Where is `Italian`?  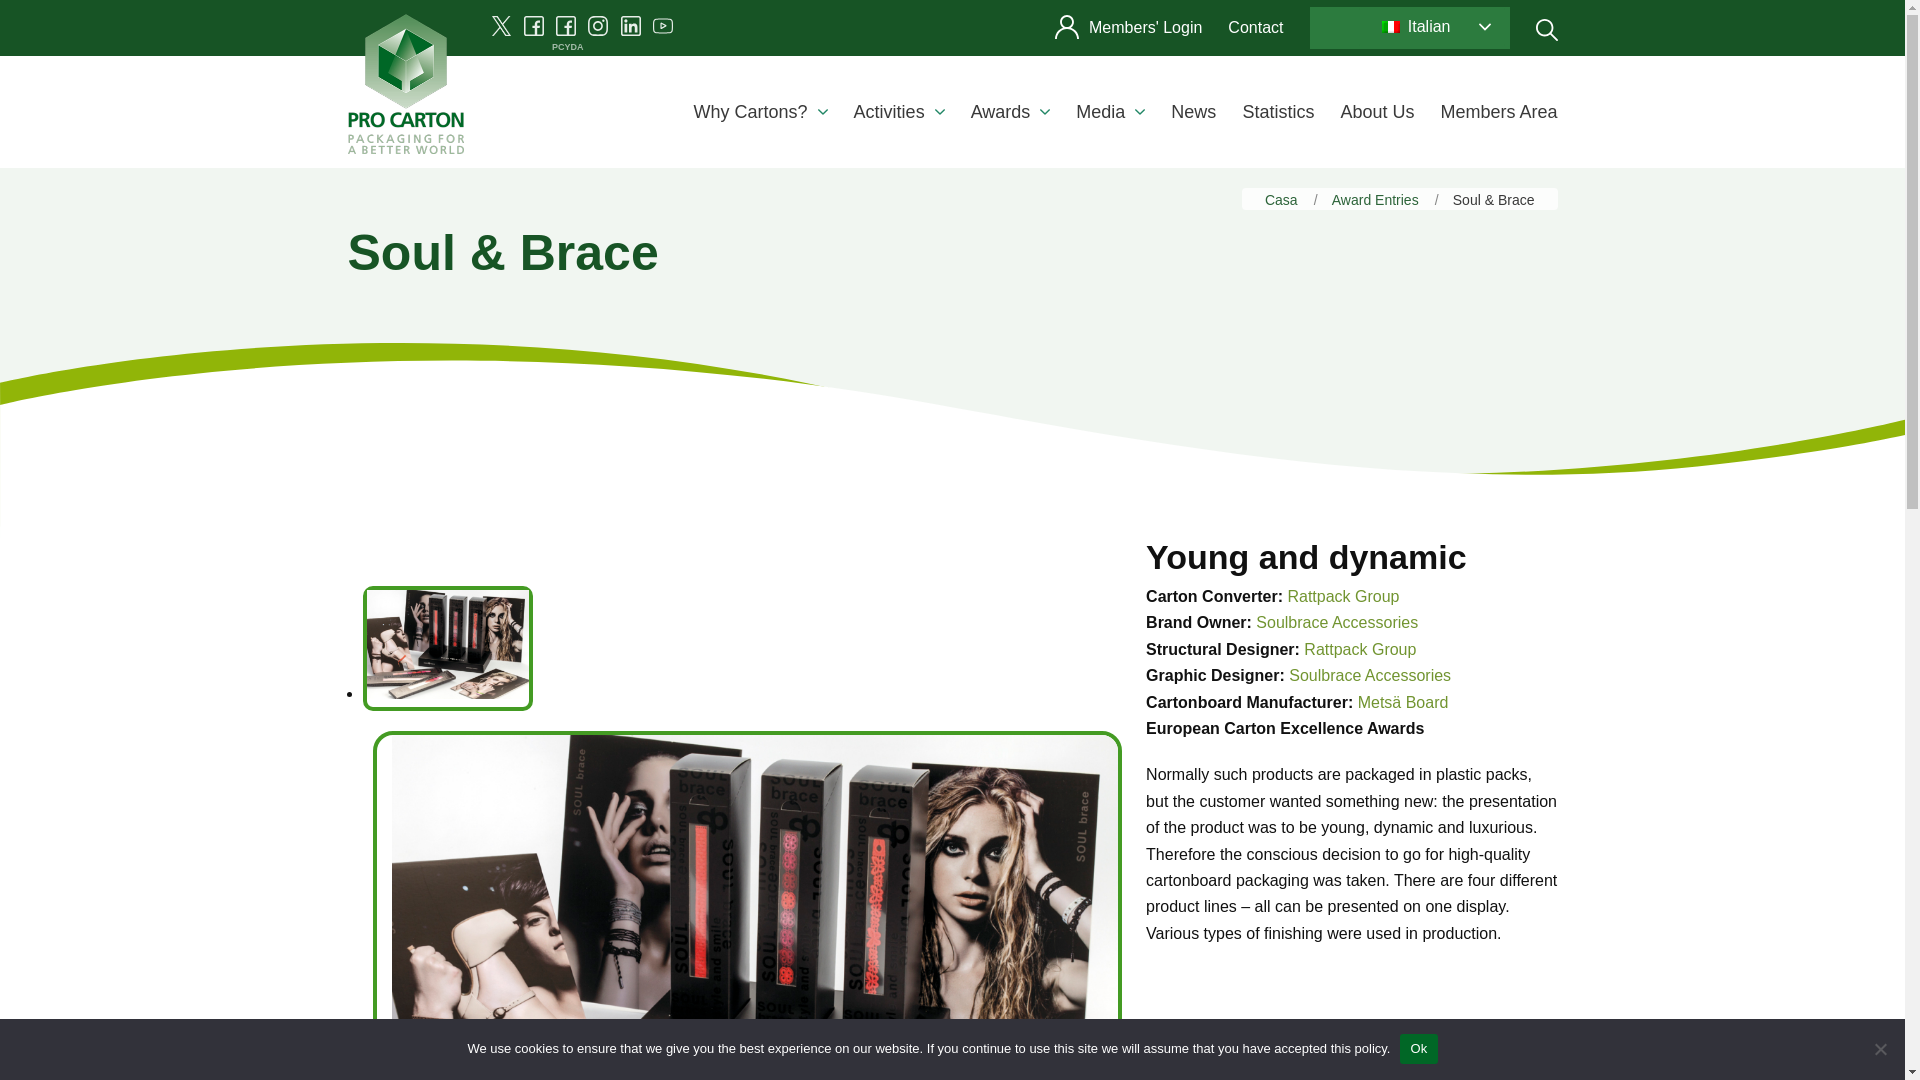
Italian is located at coordinates (1431, 26).